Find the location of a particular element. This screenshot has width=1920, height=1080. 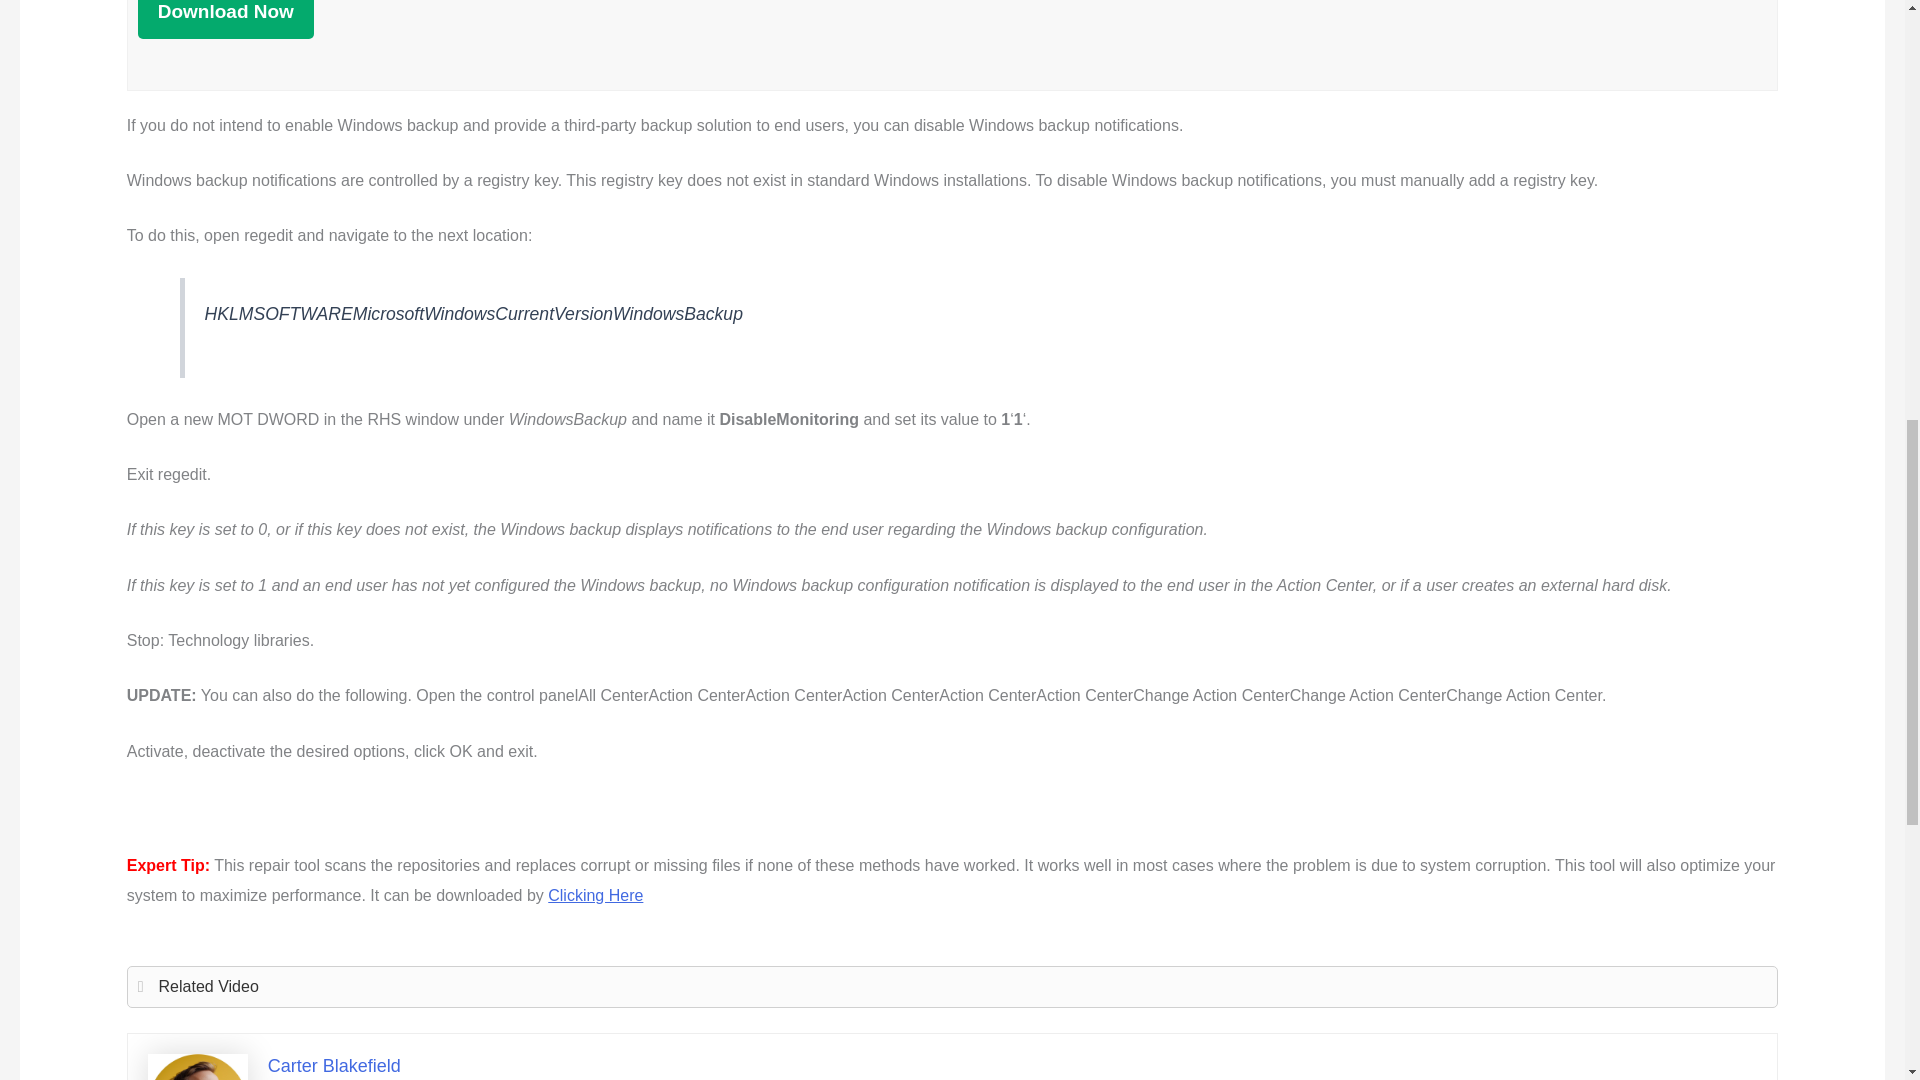

Clicking Here is located at coordinates (595, 894).